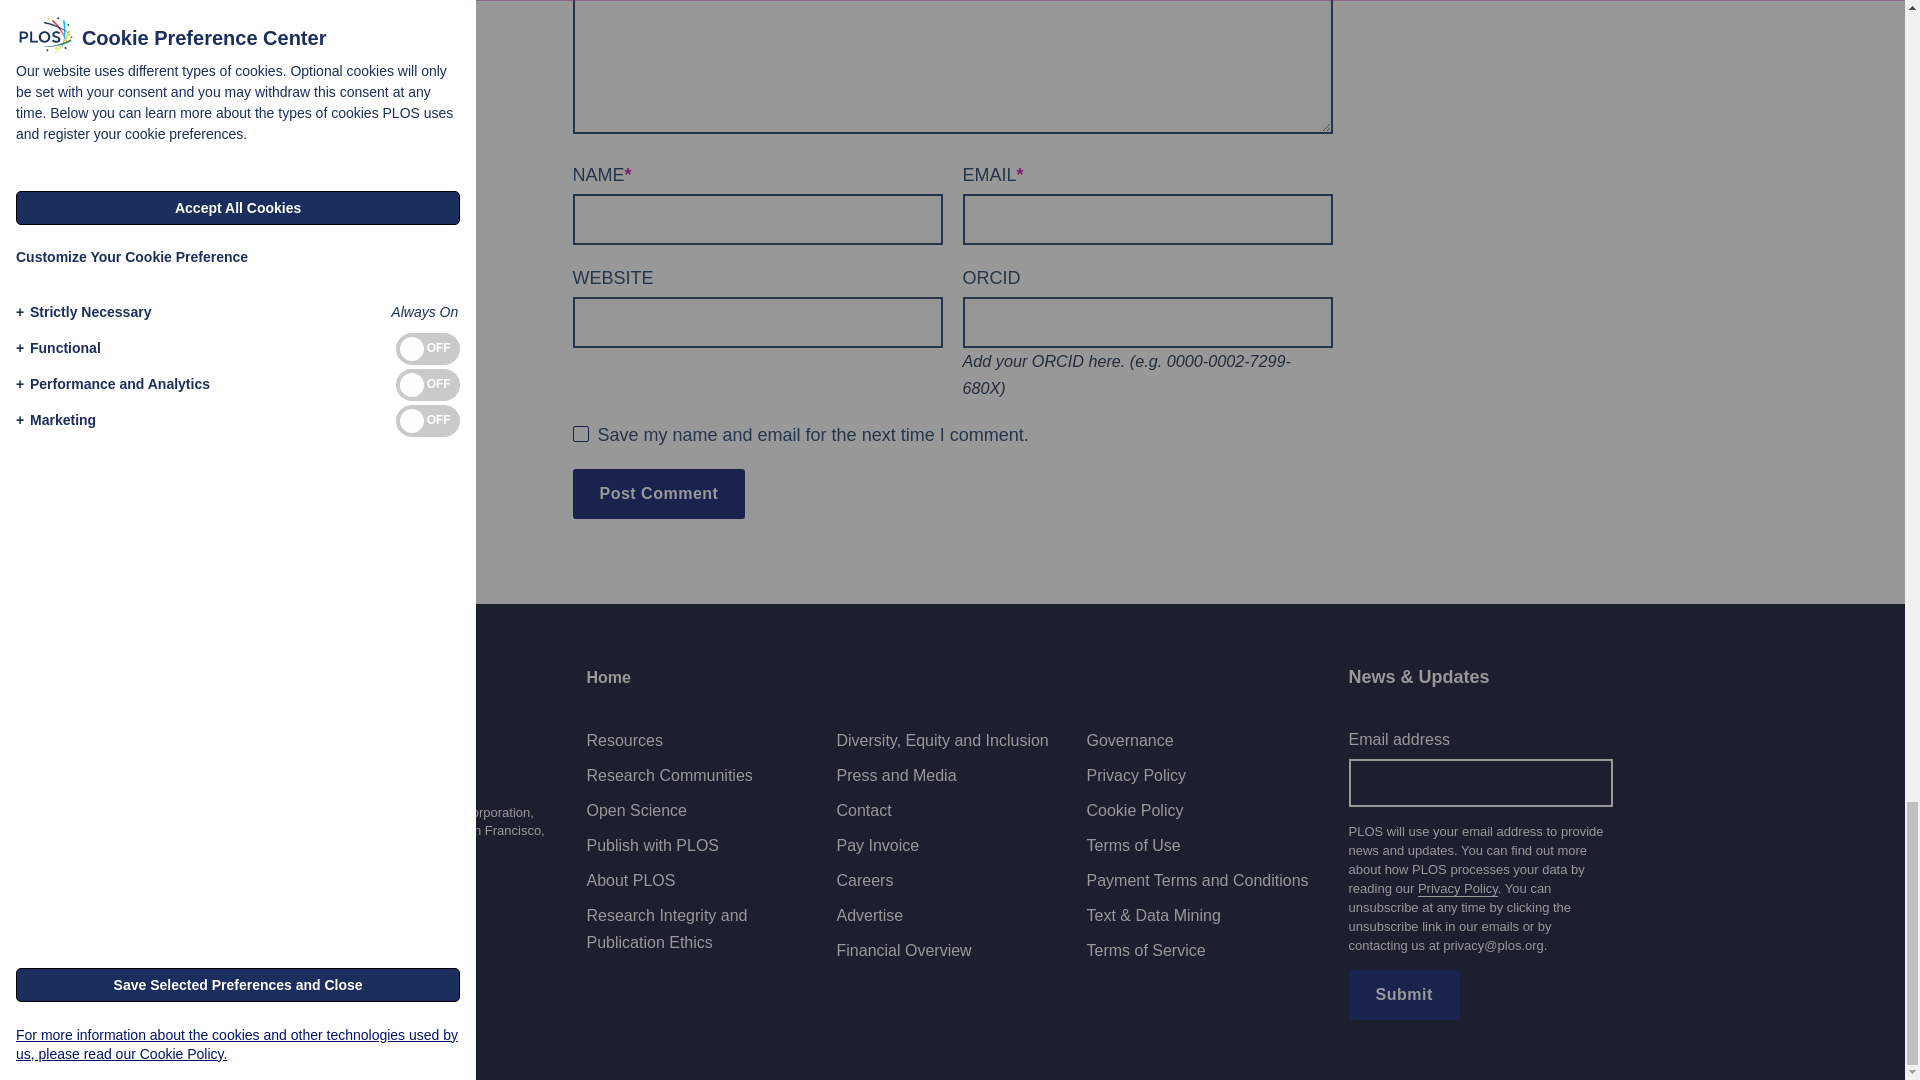 Image resolution: width=1920 pixels, height=1080 pixels. What do you see at coordinates (658, 494) in the screenshot?
I see `Post Comment` at bounding box center [658, 494].